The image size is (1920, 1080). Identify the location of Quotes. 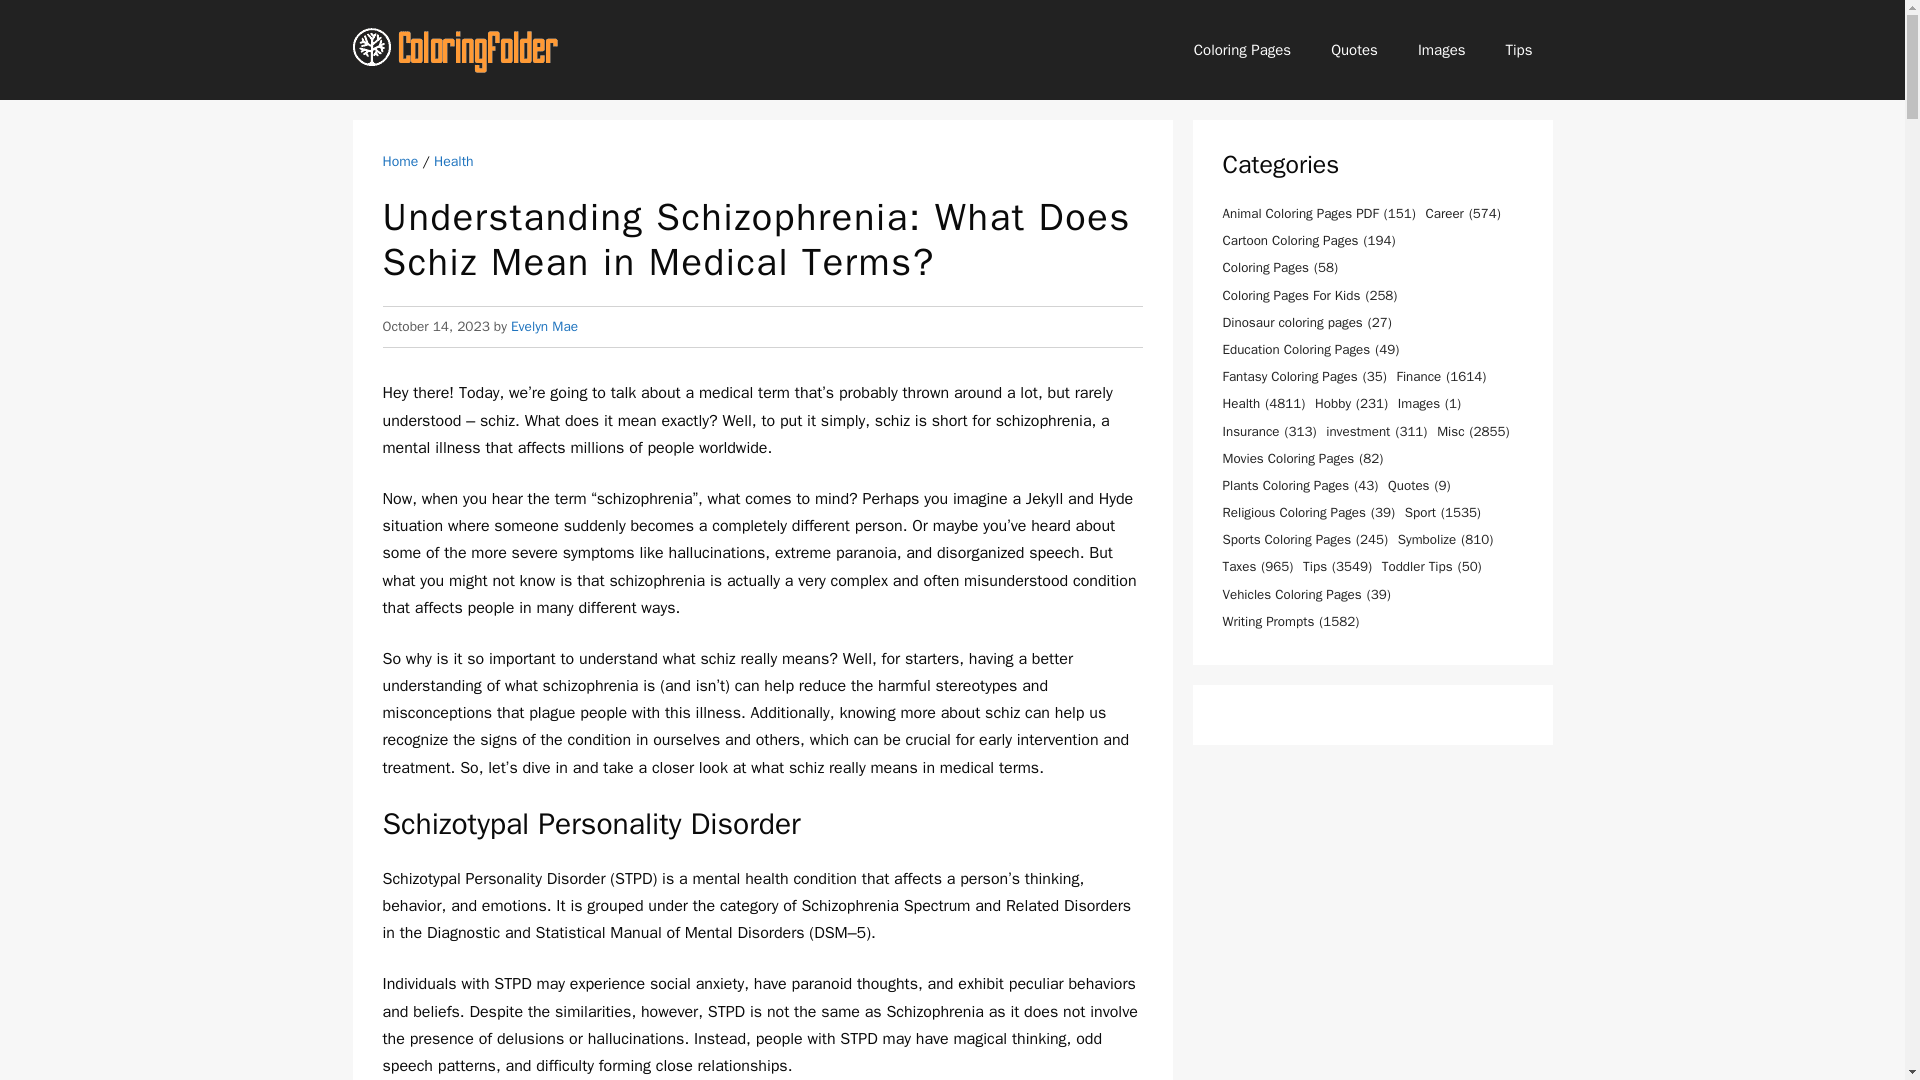
(1354, 50).